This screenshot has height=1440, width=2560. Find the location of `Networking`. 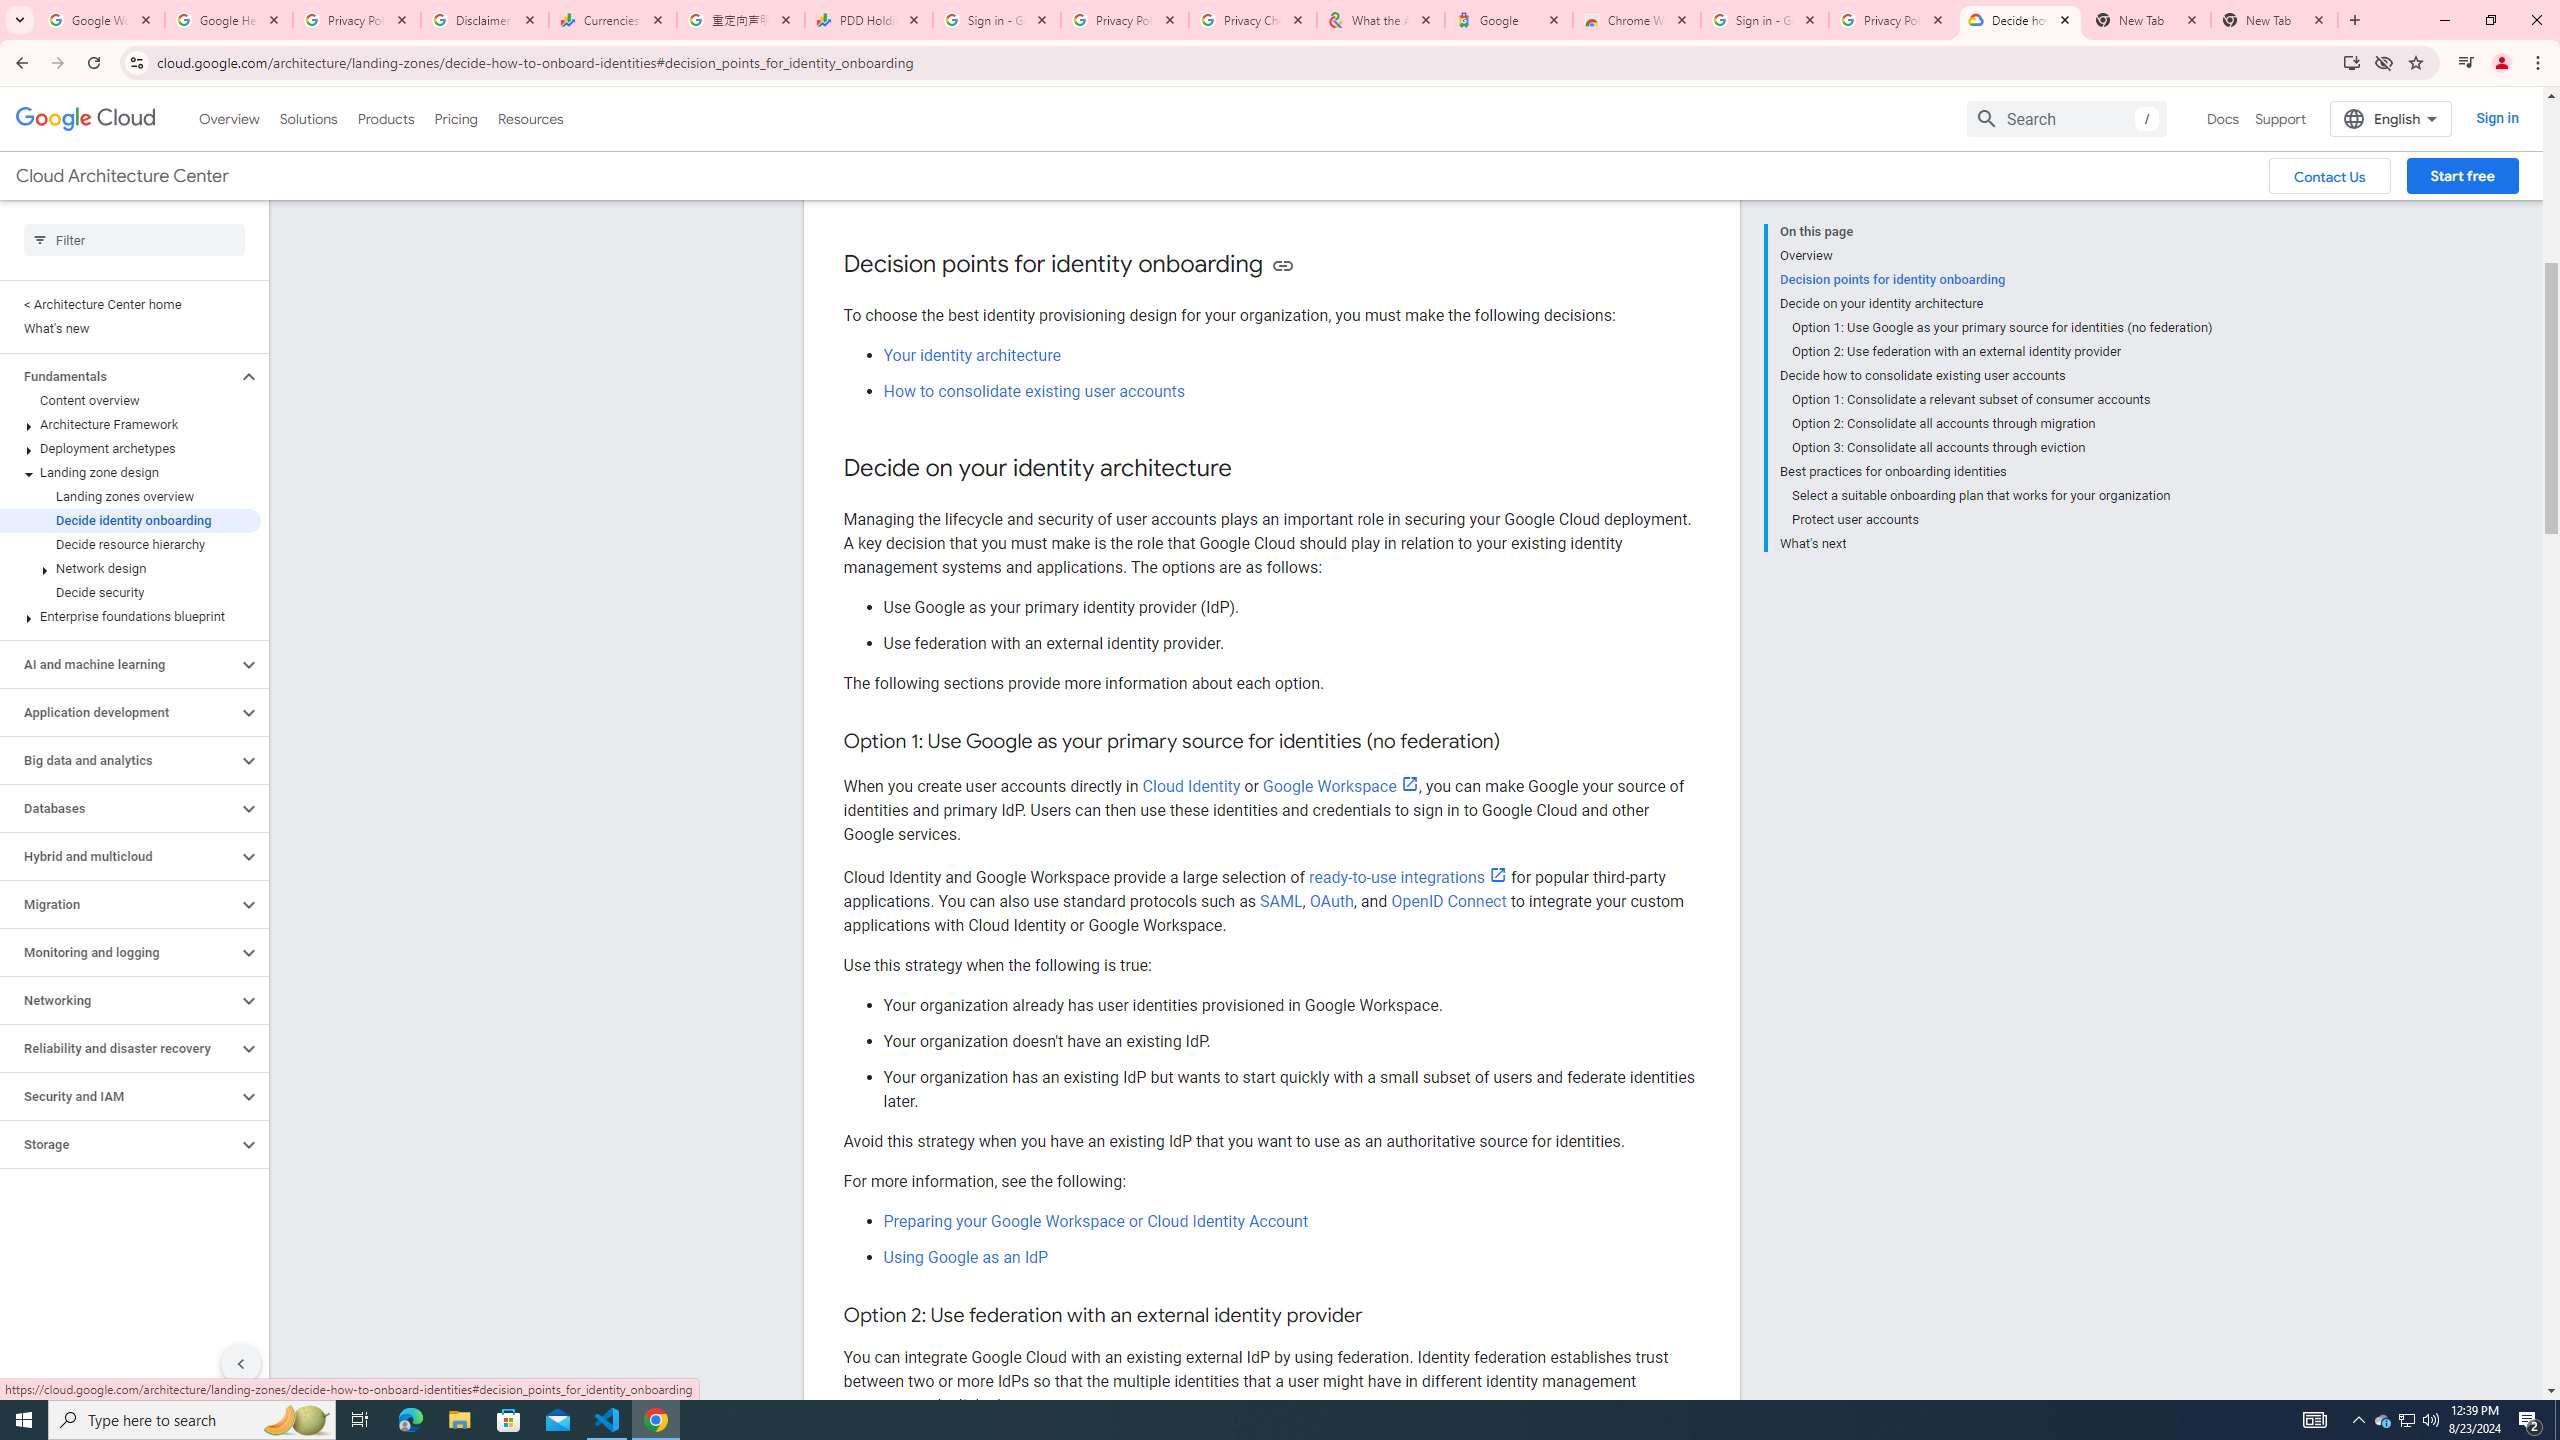

Networking is located at coordinates (119, 1000).